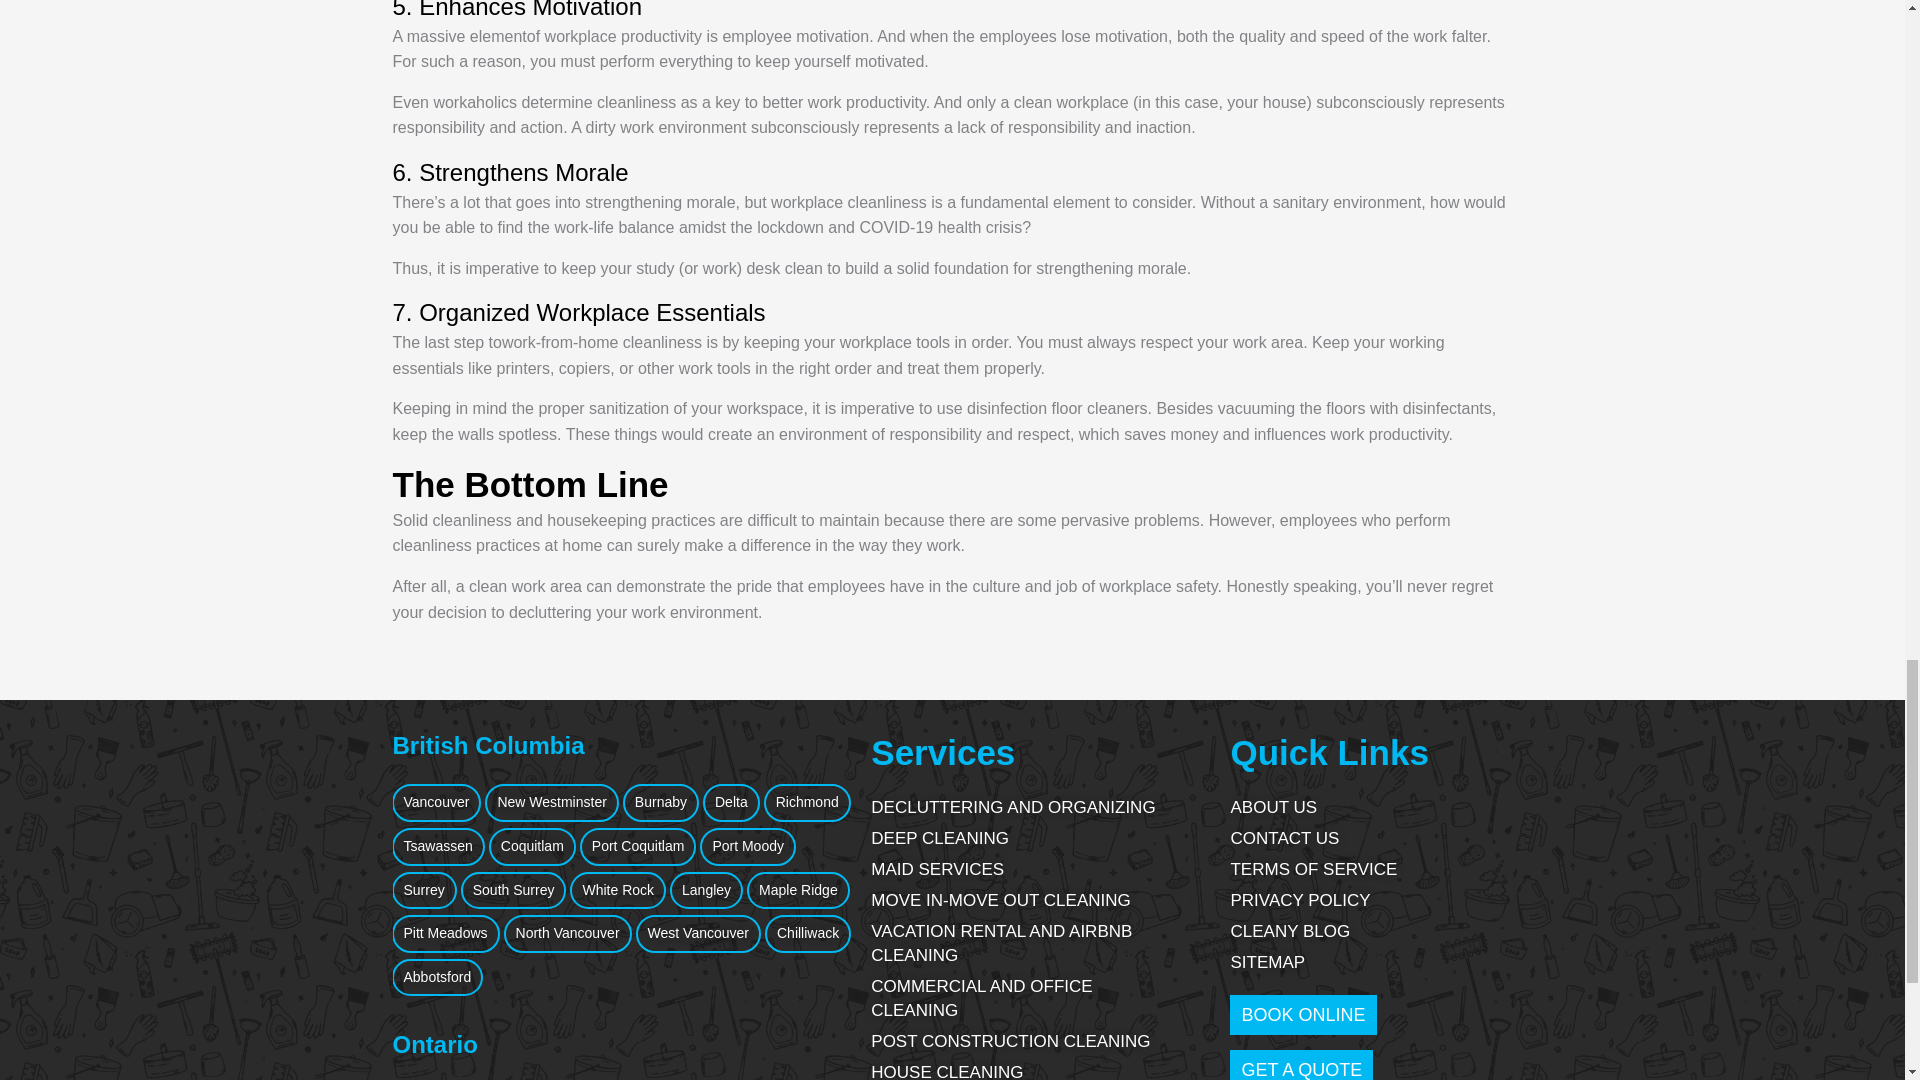 The height and width of the screenshot is (1080, 1920). What do you see at coordinates (706, 890) in the screenshot?
I see `Langley` at bounding box center [706, 890].